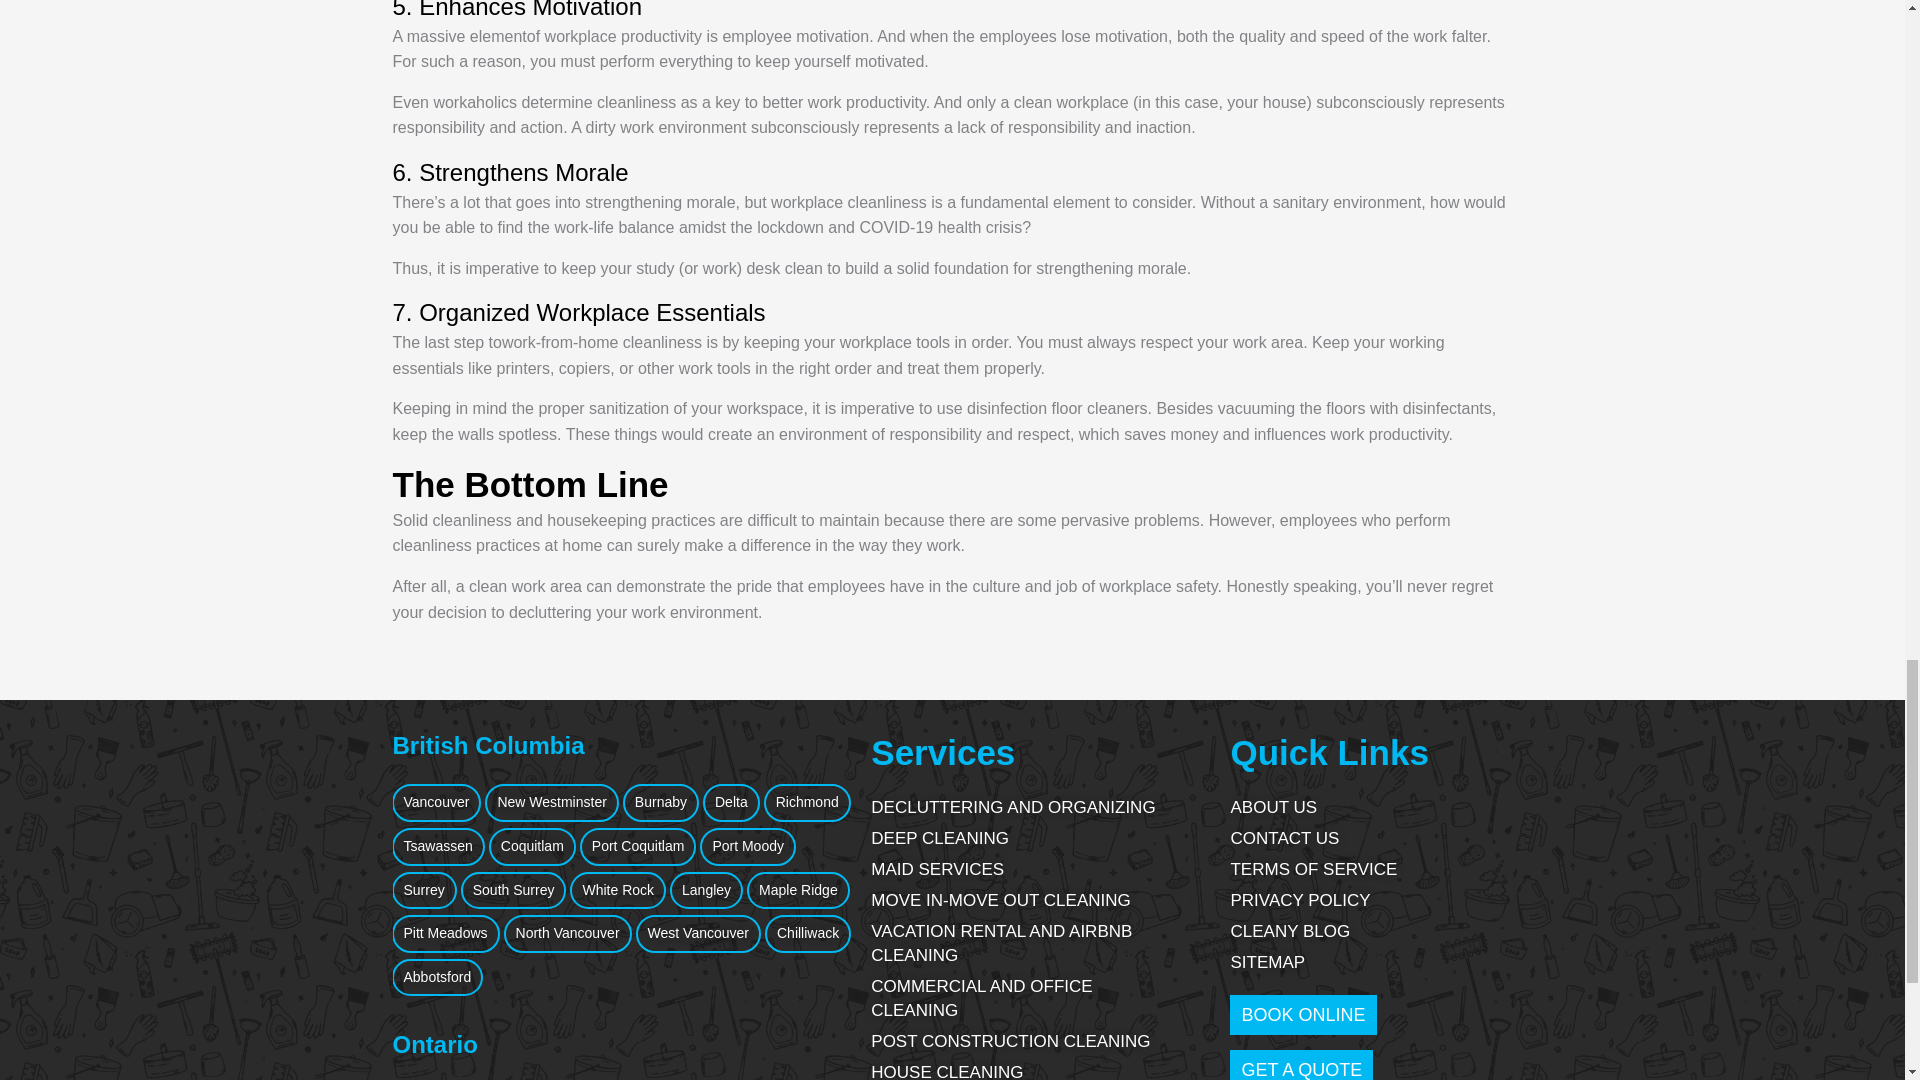 The height and width of the screenshot is (1080, 1920). What do you see at coordinates (706, 890) in the screenshot?
I see `Langley` at bounding box center [706, 890].